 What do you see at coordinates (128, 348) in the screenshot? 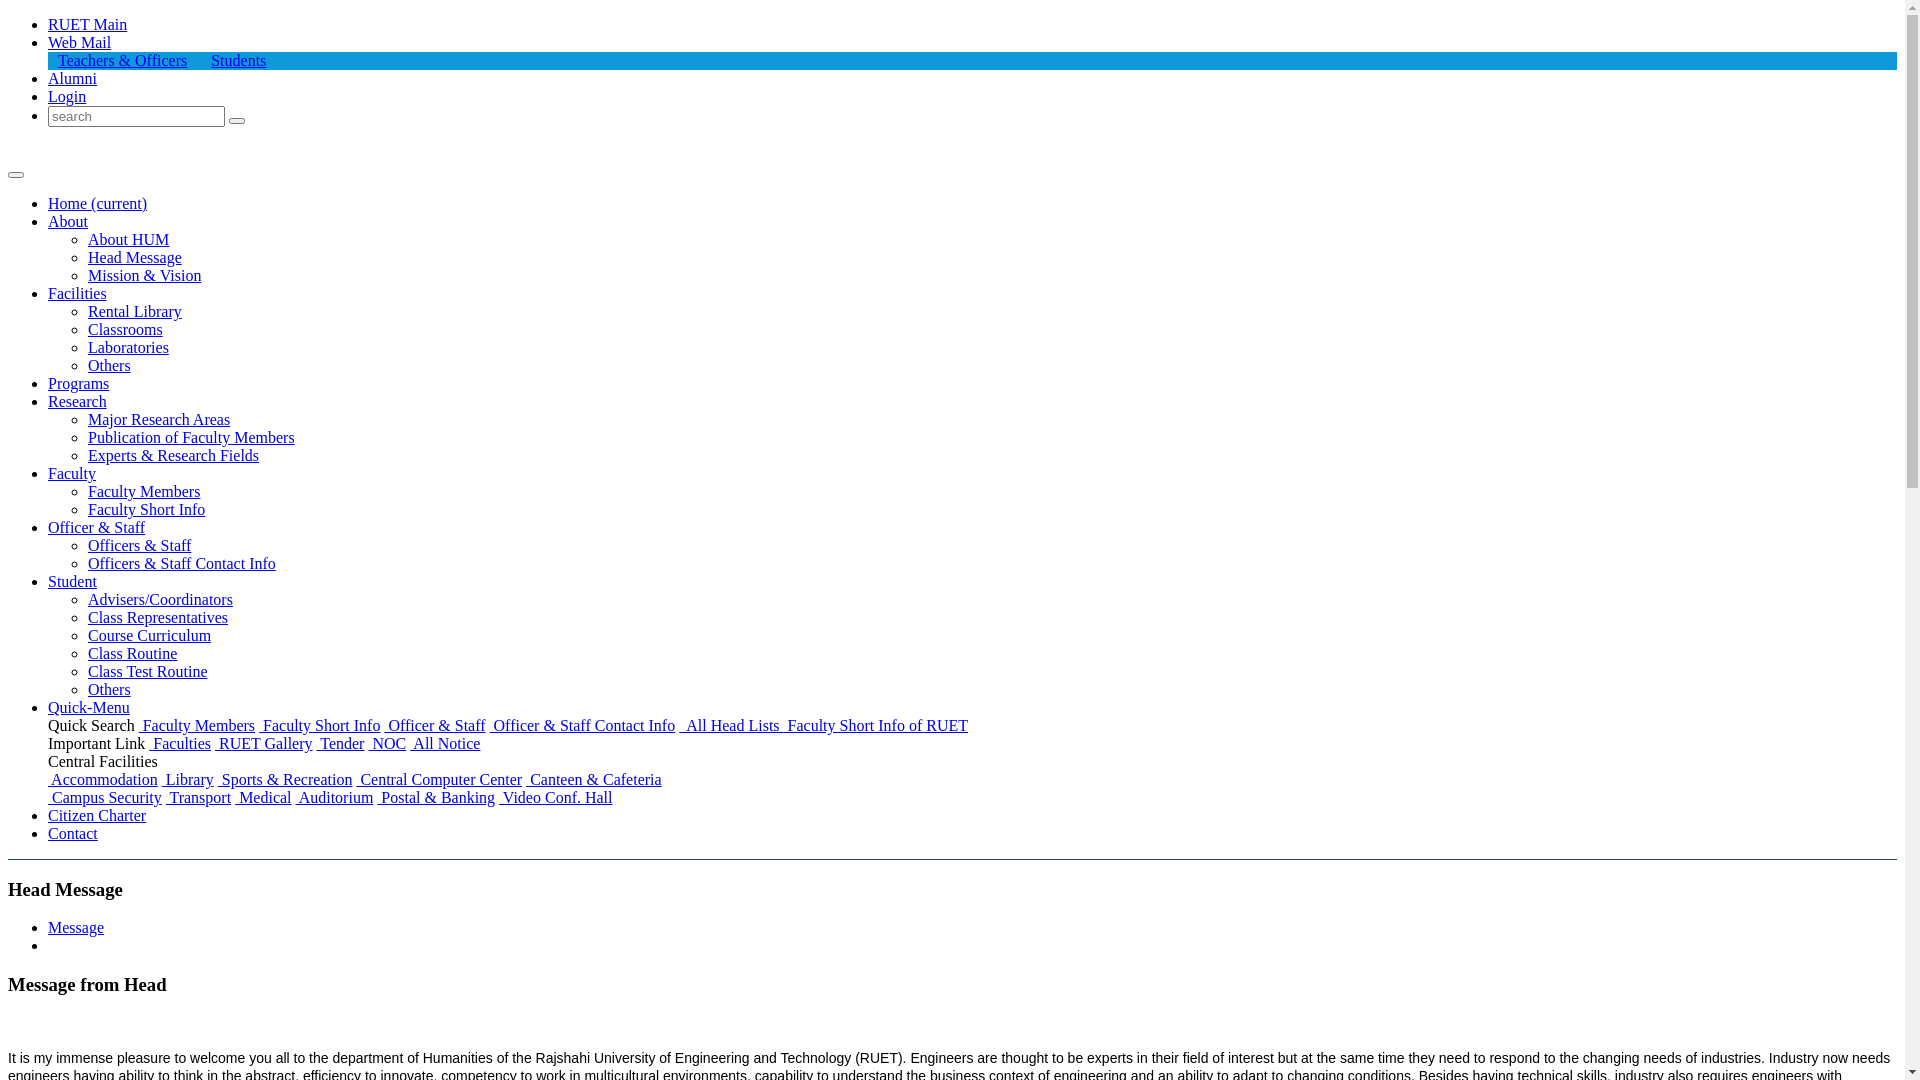
I see `Laboratories` at bounding box center [128, 348].